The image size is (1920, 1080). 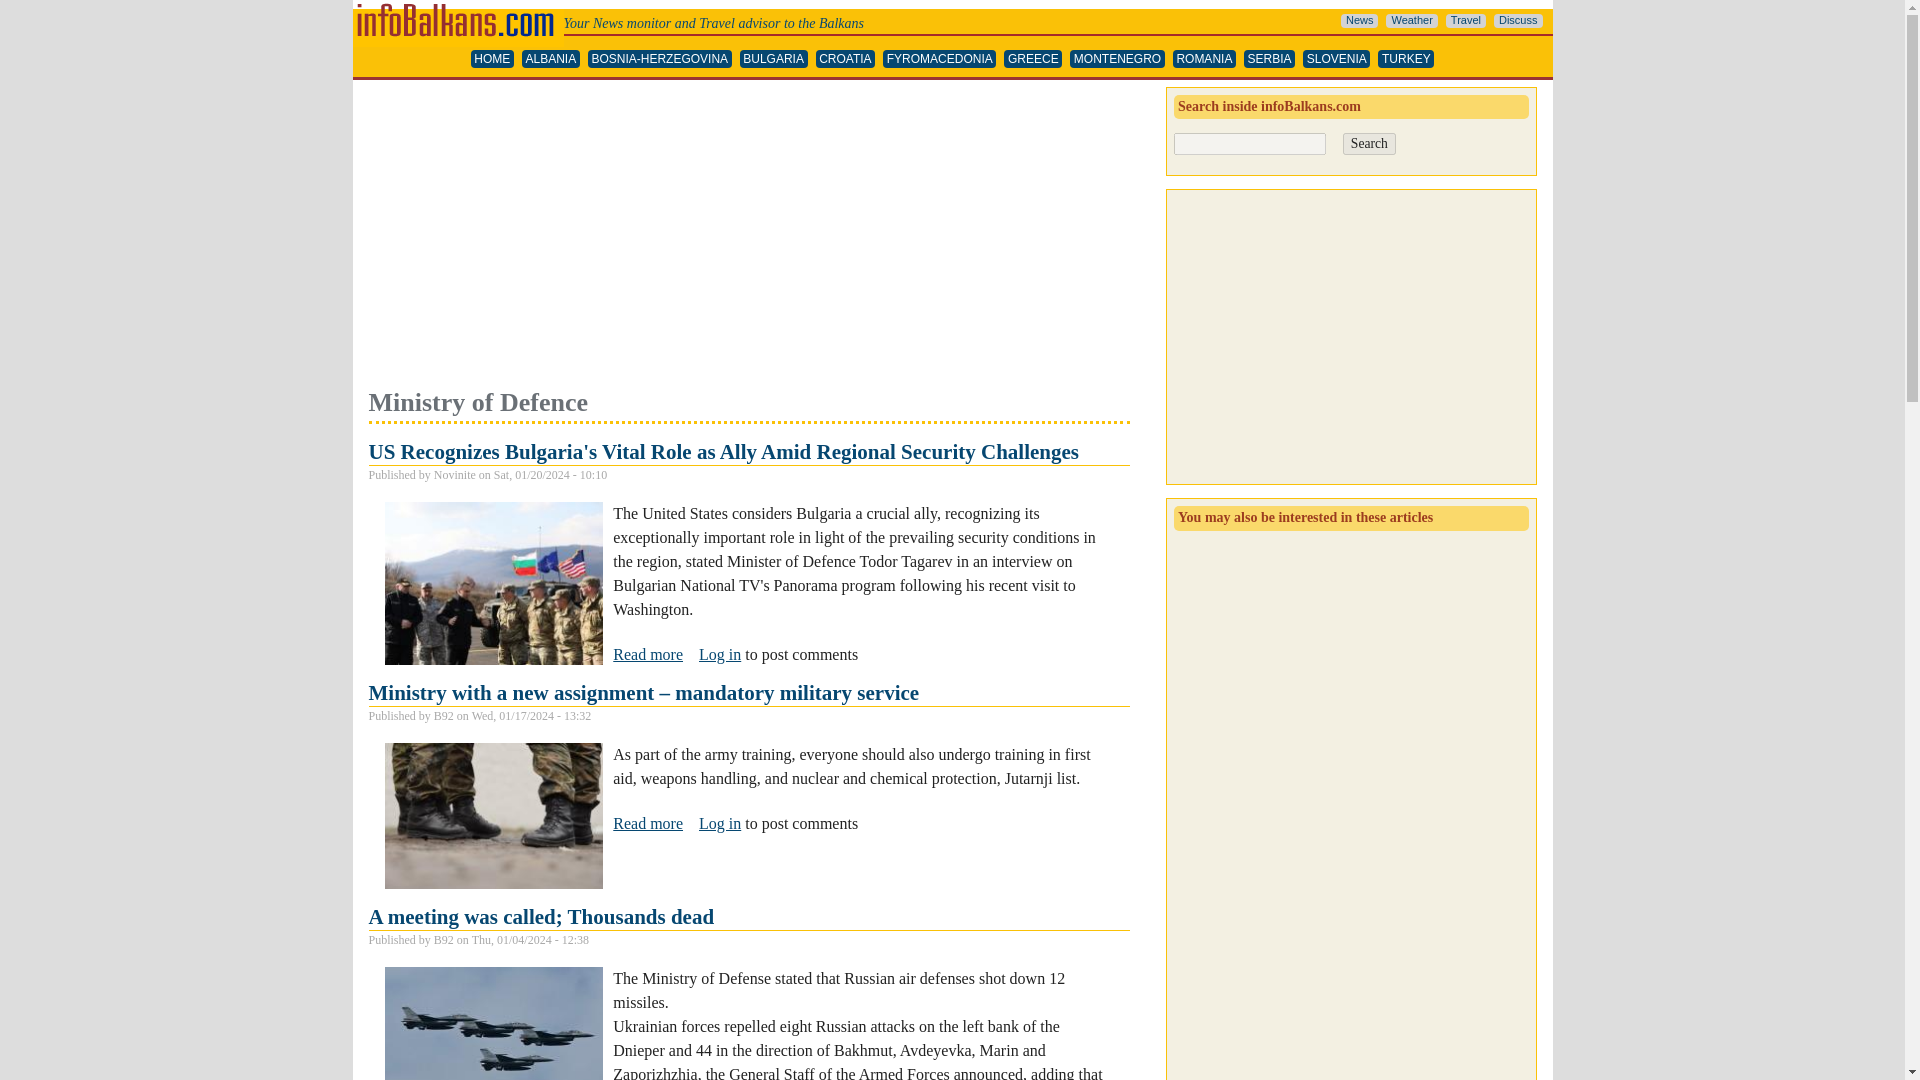 I want to click on ALBANIA, so click(x=550, y=59).